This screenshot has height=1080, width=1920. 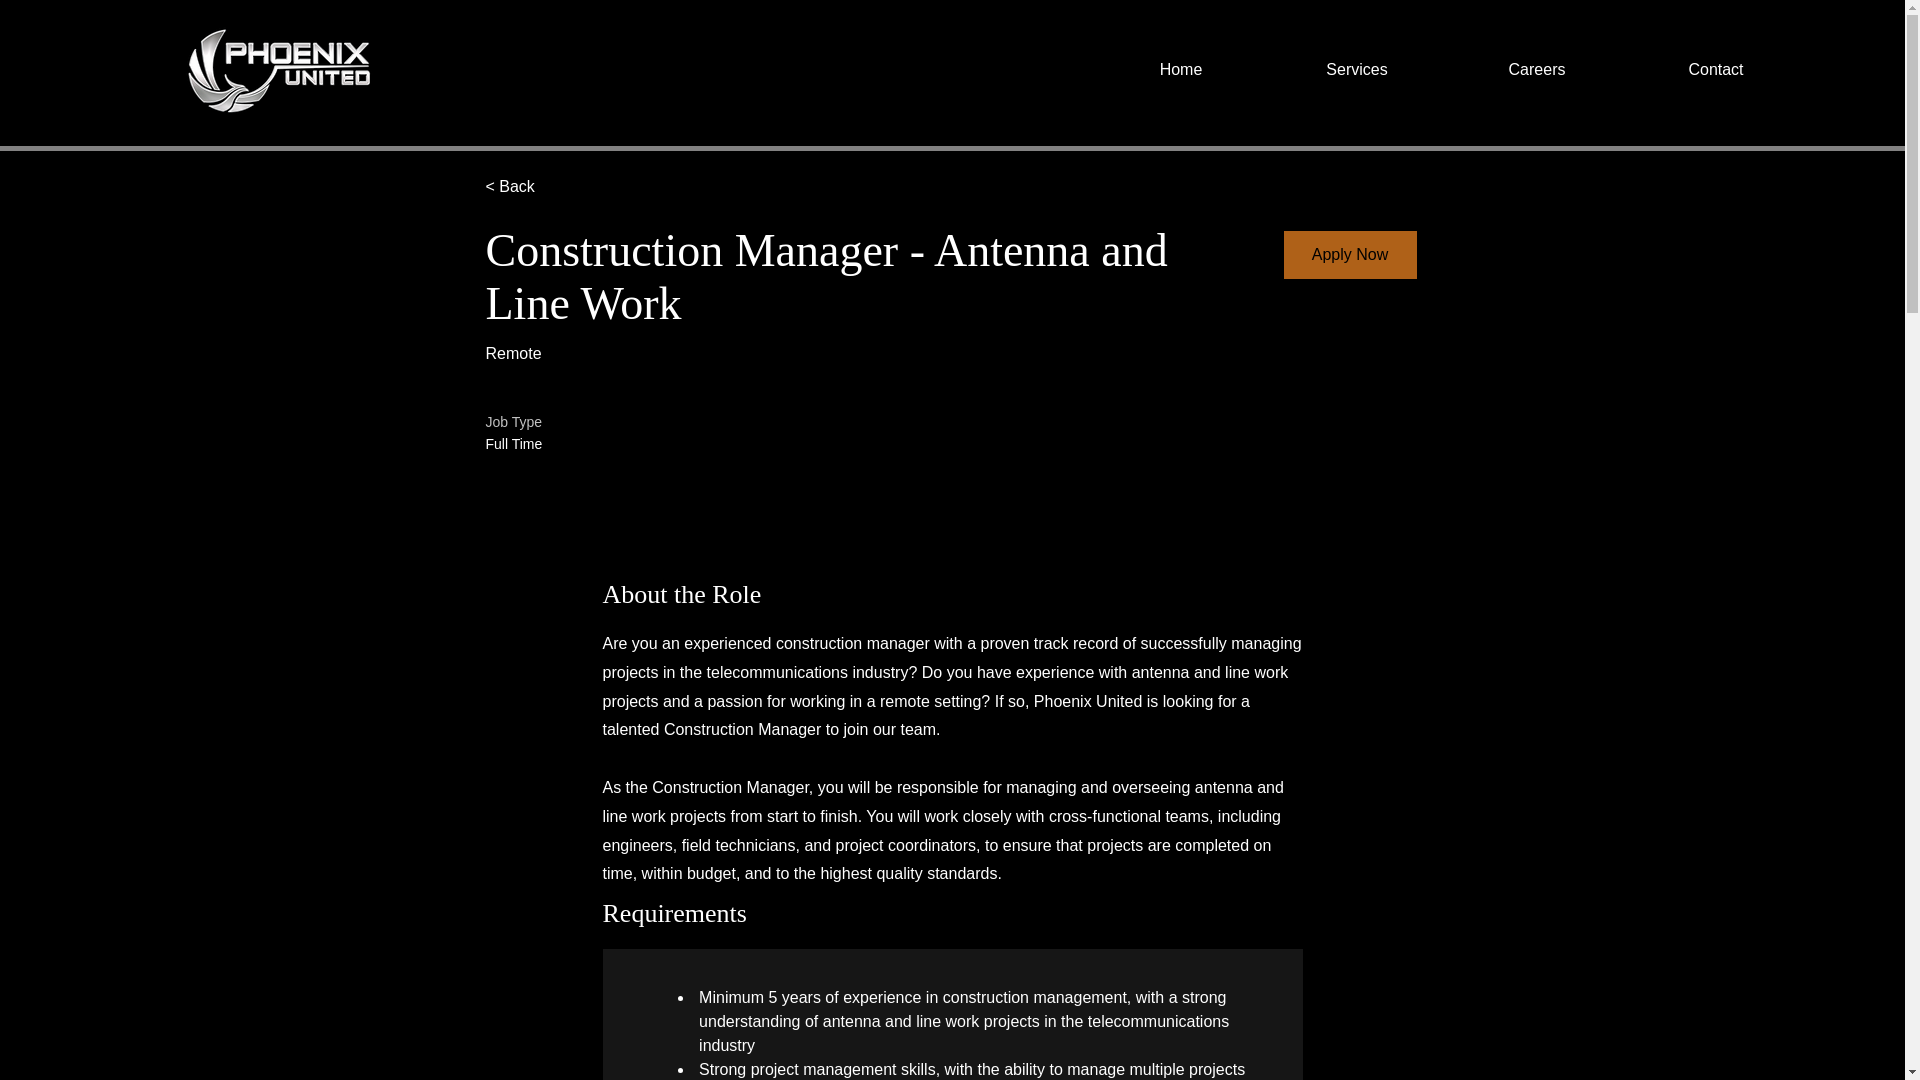 What do you see at coordinates (1180, 70) in the screenshot?
I see `Home` at bounding box center [1180, 70].